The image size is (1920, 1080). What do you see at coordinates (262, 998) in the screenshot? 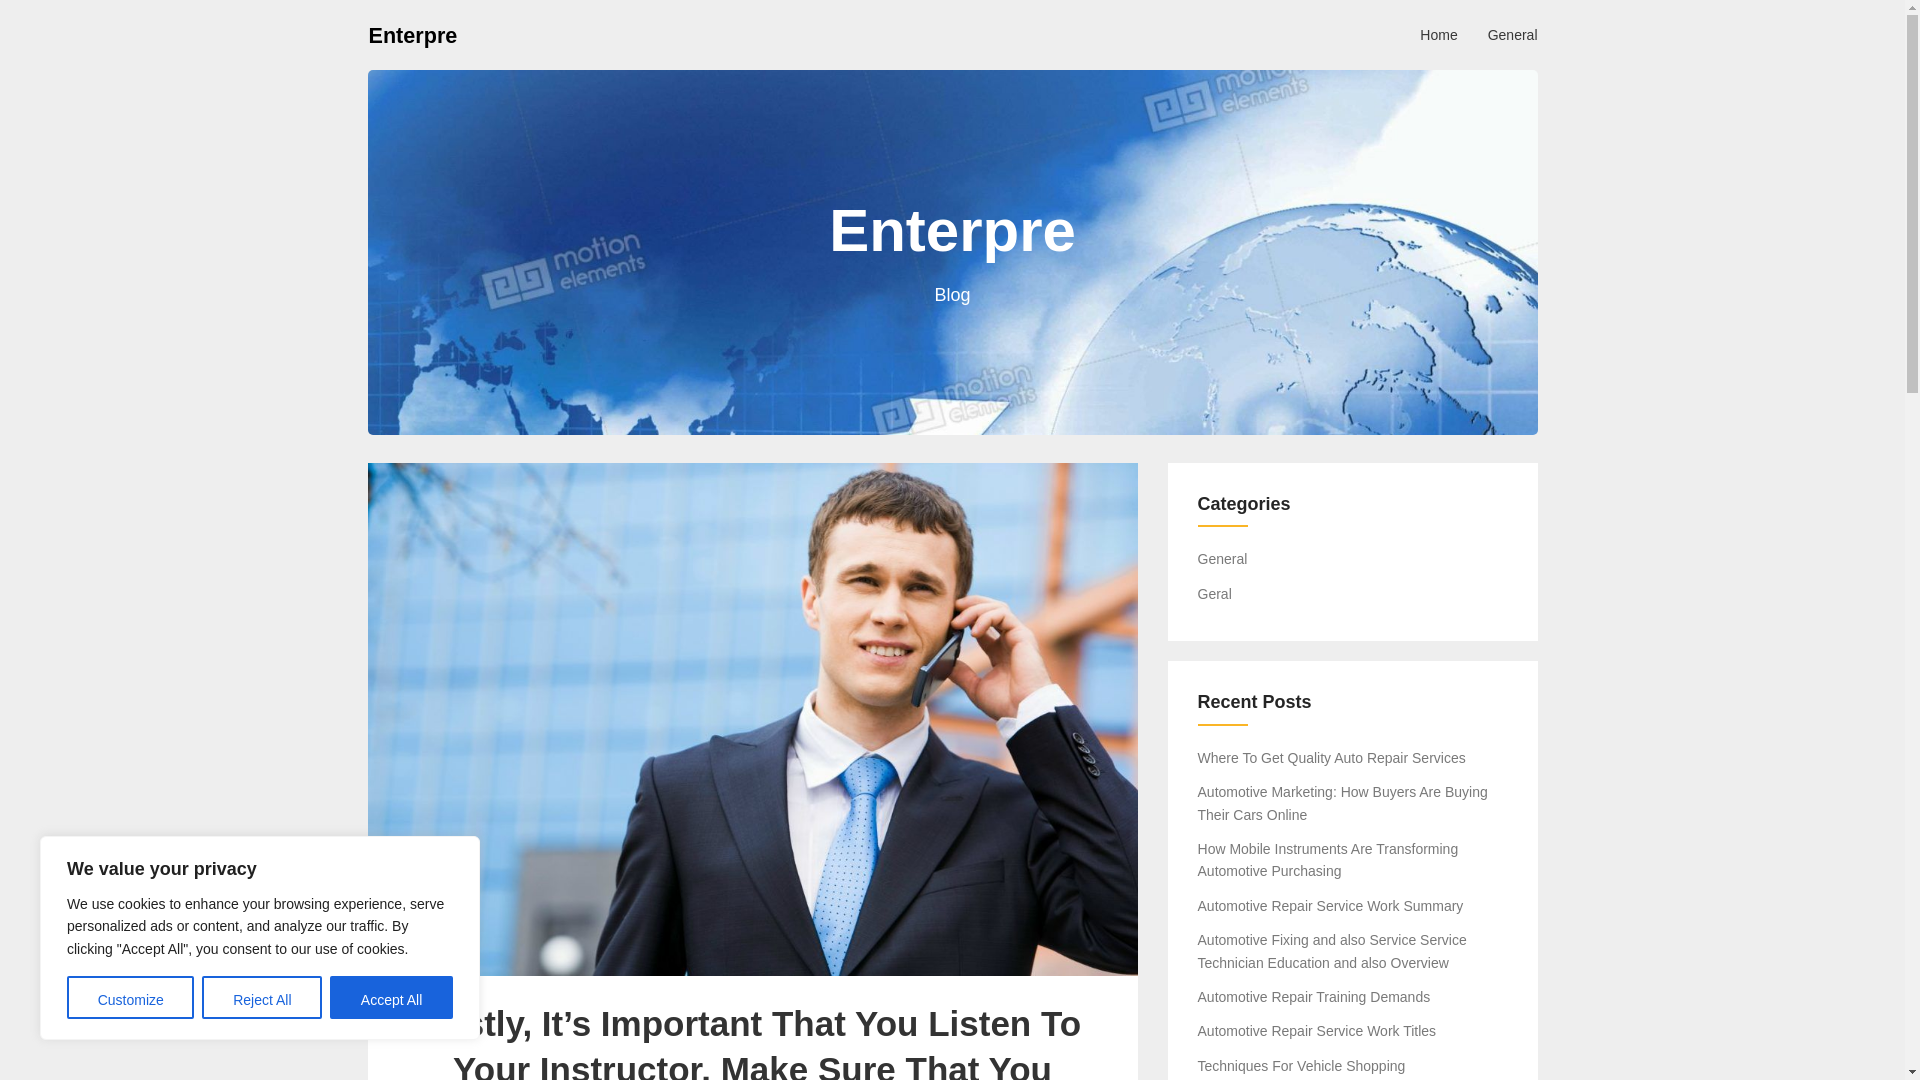
I see `Reject All` at bounding box center [262, 998].